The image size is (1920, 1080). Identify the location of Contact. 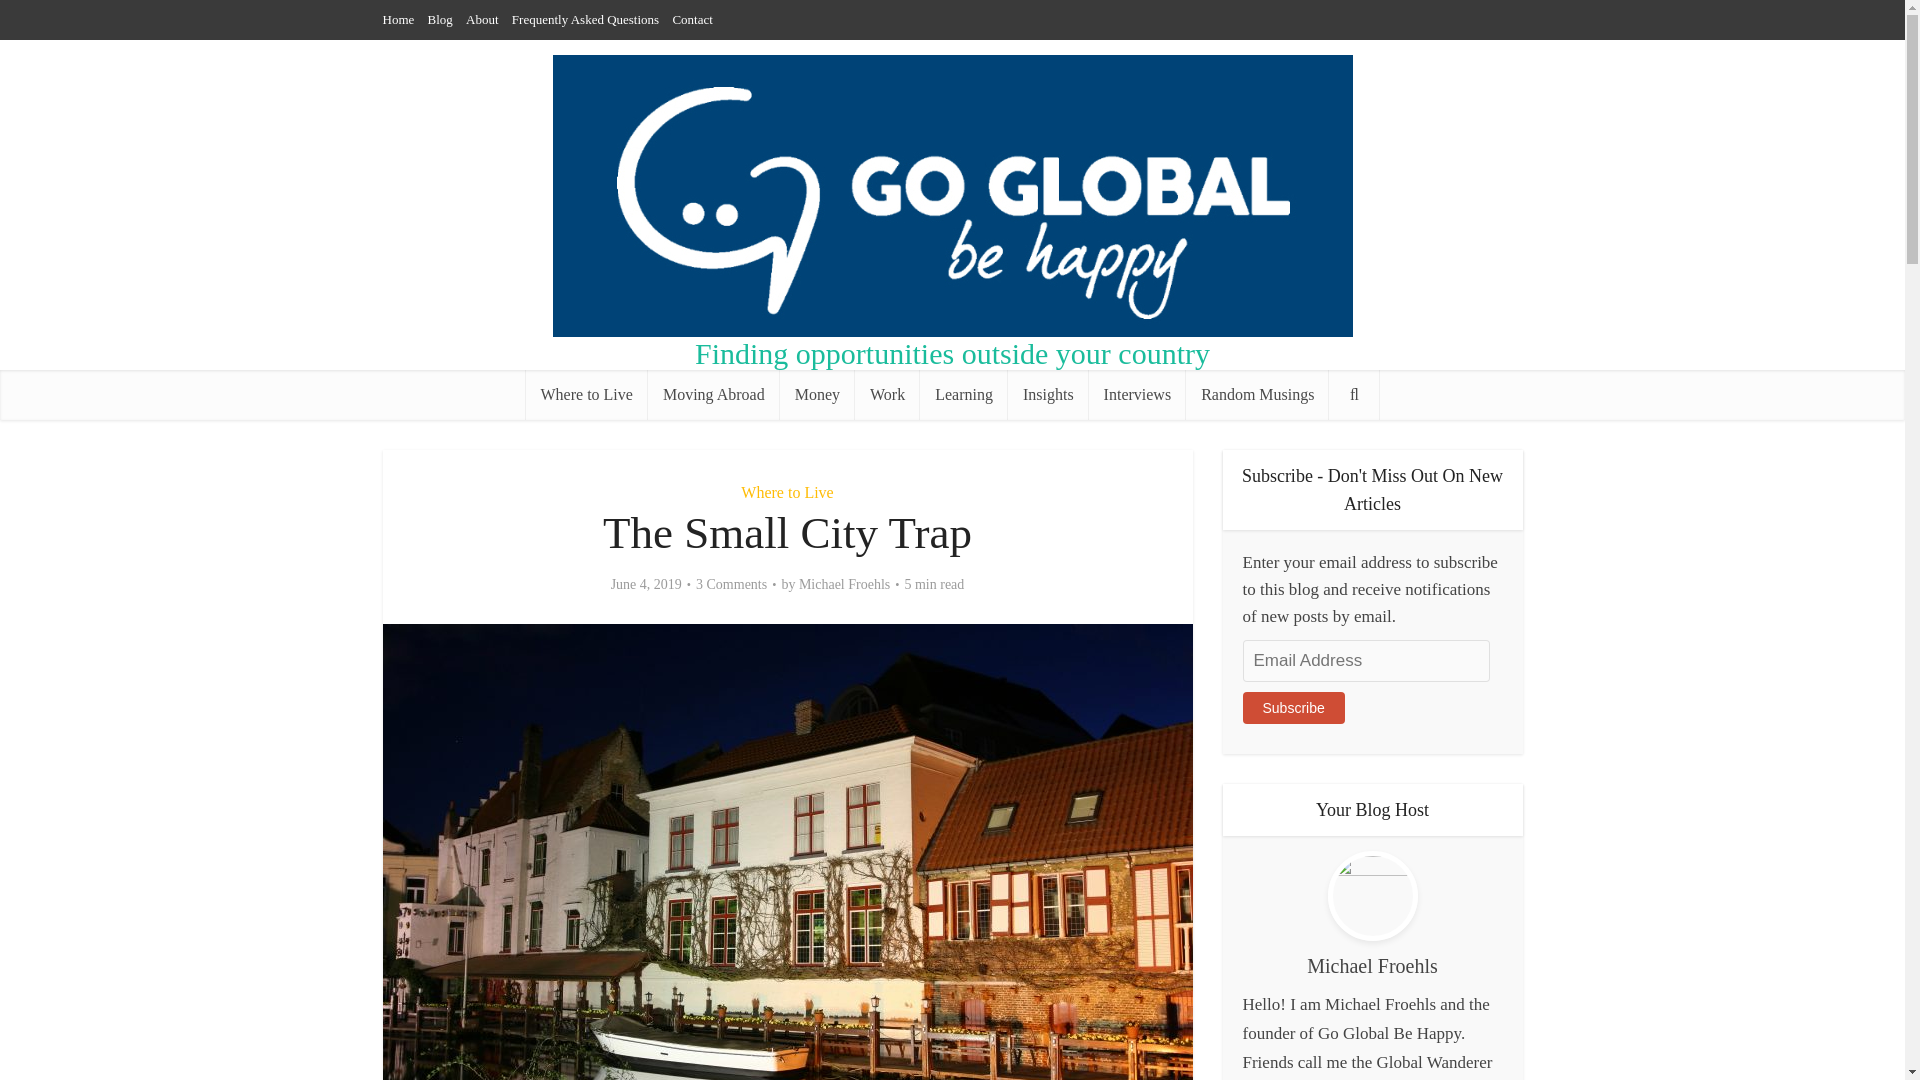
(692, 19).